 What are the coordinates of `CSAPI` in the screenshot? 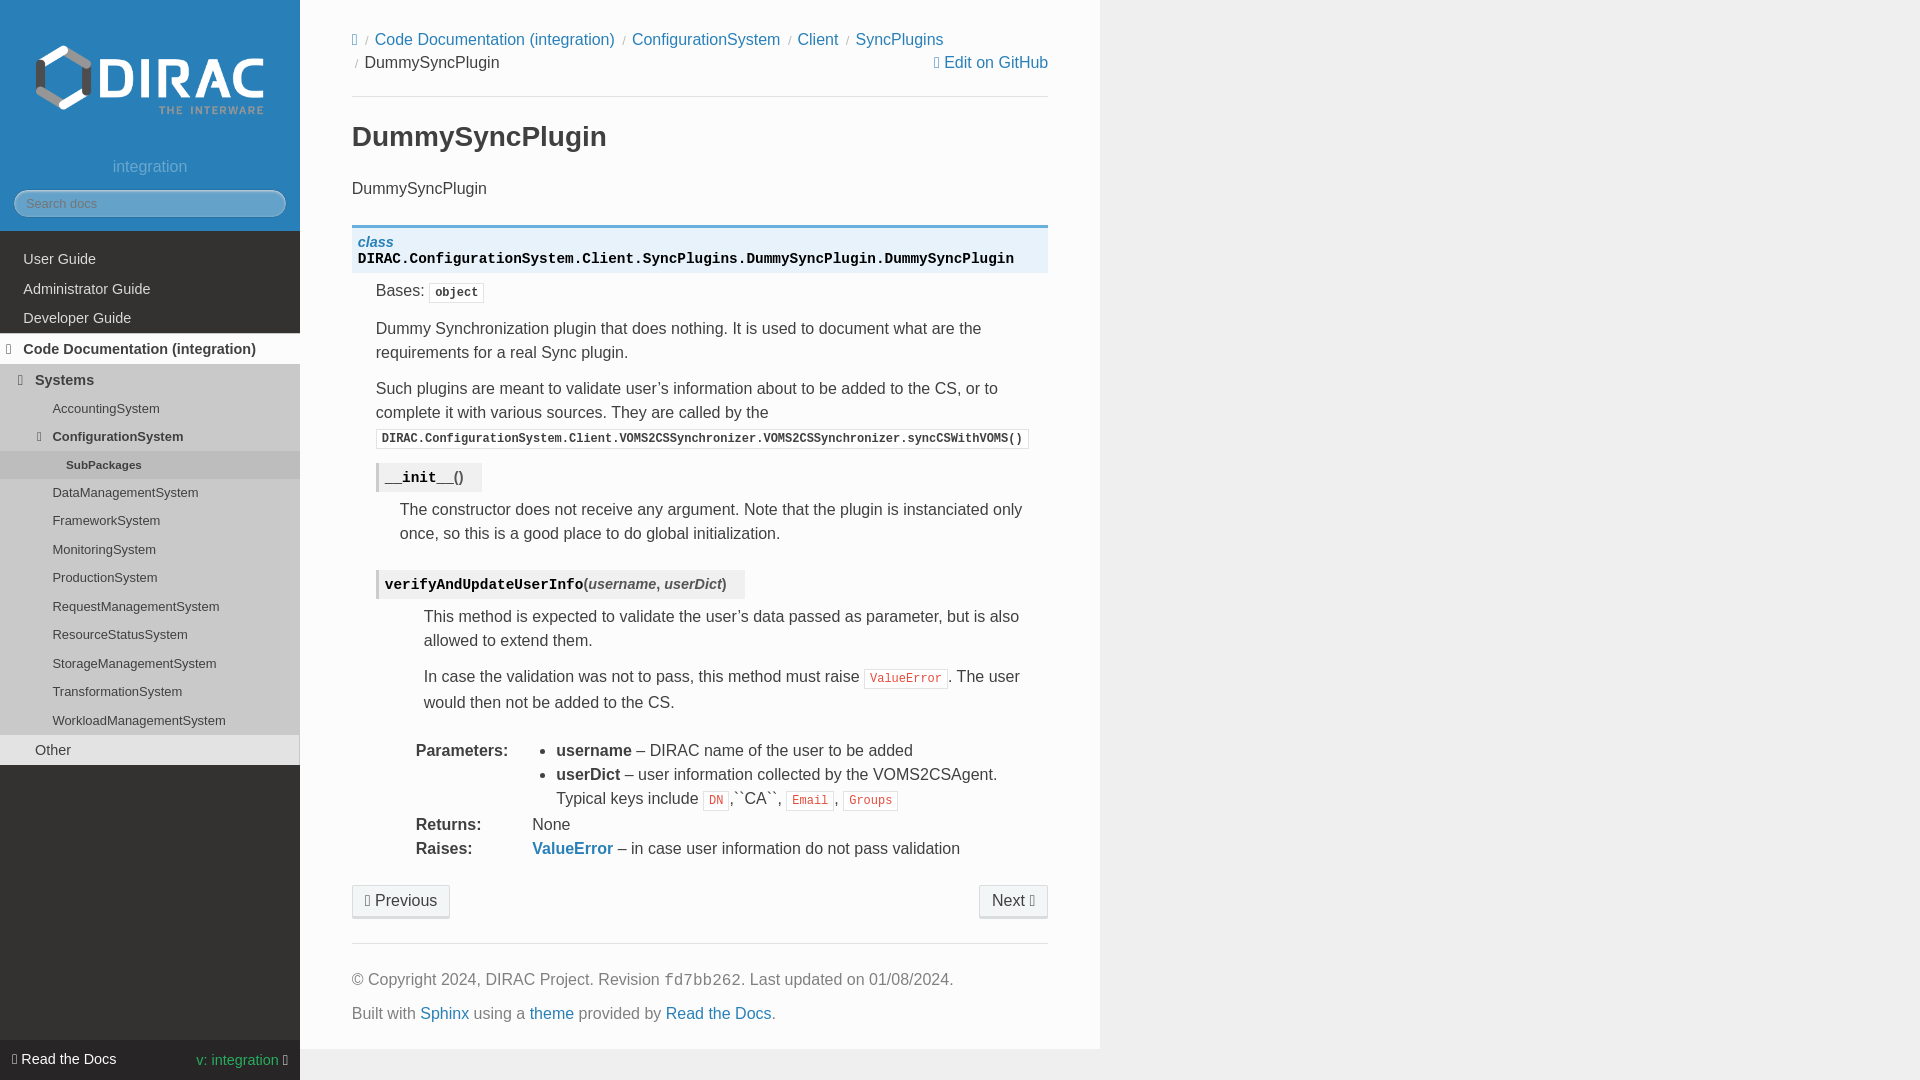 It's located at (1014, 902).